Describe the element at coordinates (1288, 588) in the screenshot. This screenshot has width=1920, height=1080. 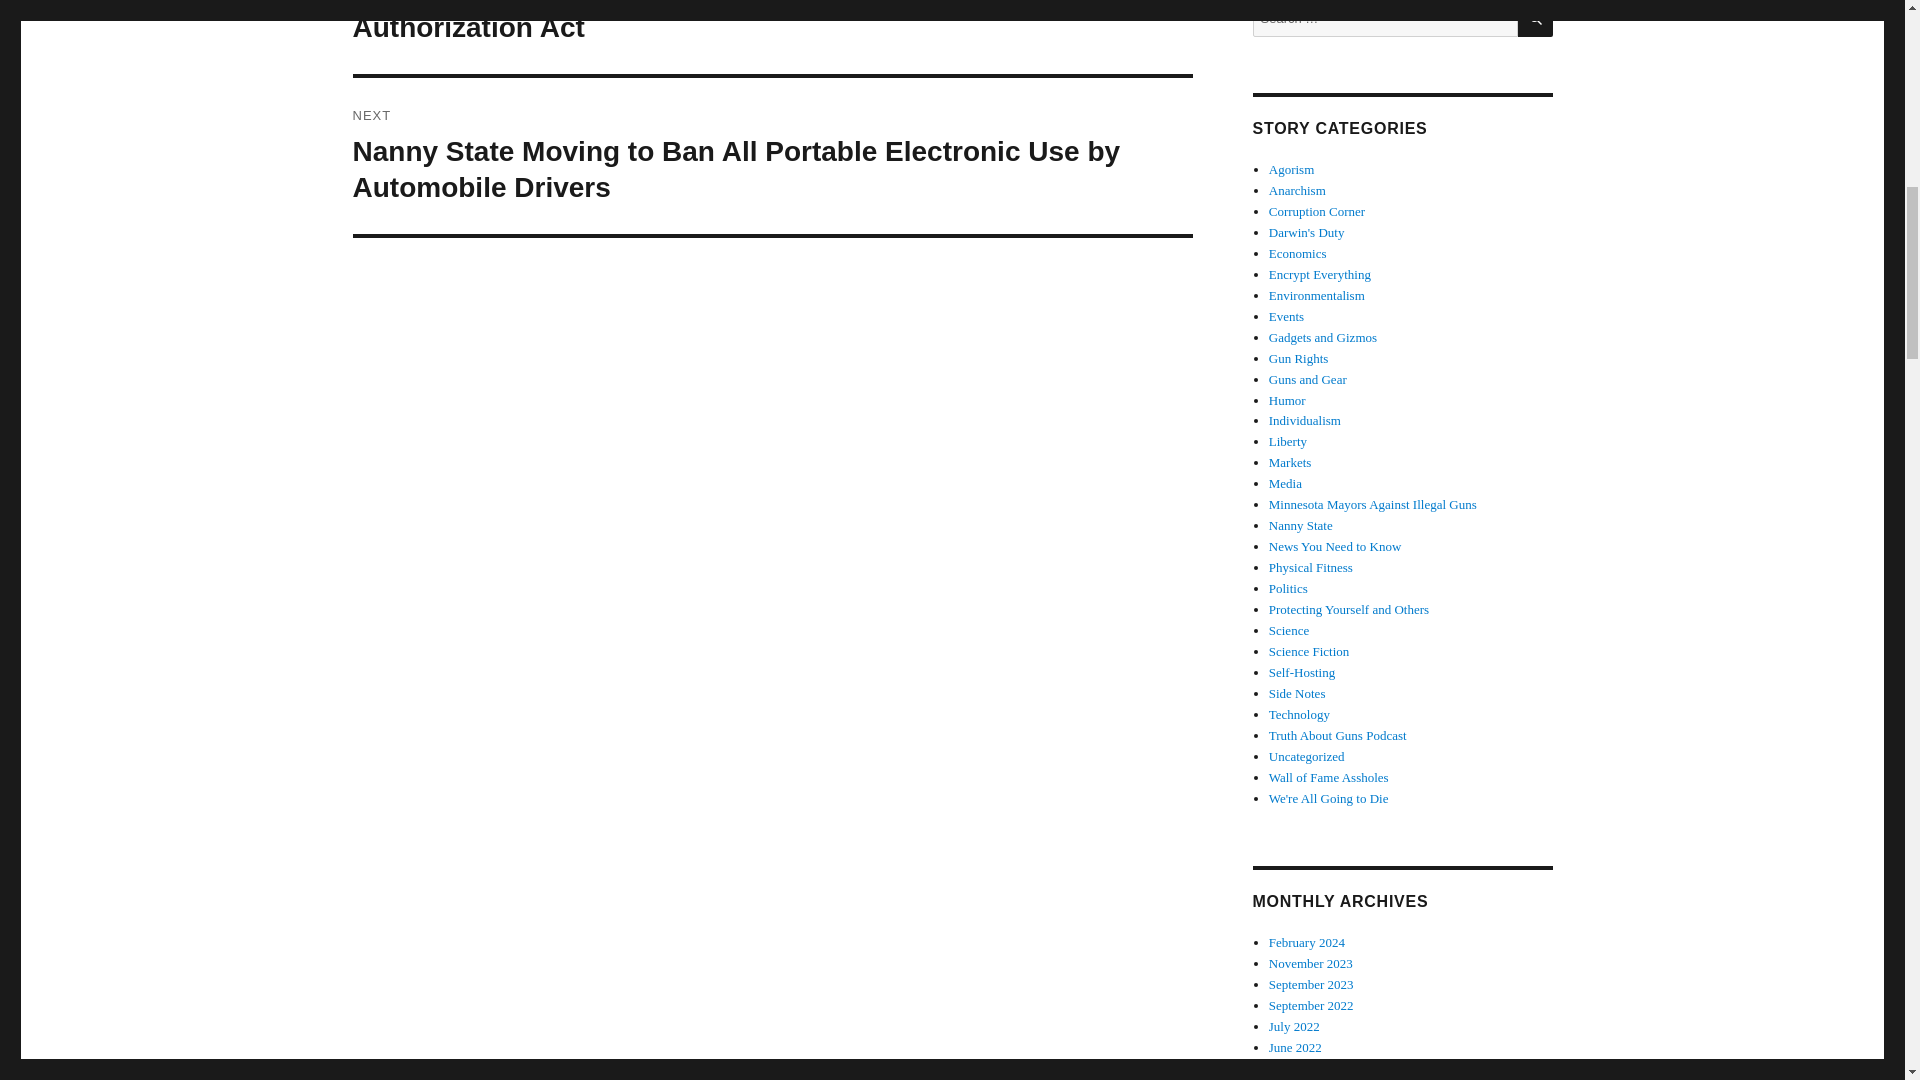
I see `Politics` at that location.